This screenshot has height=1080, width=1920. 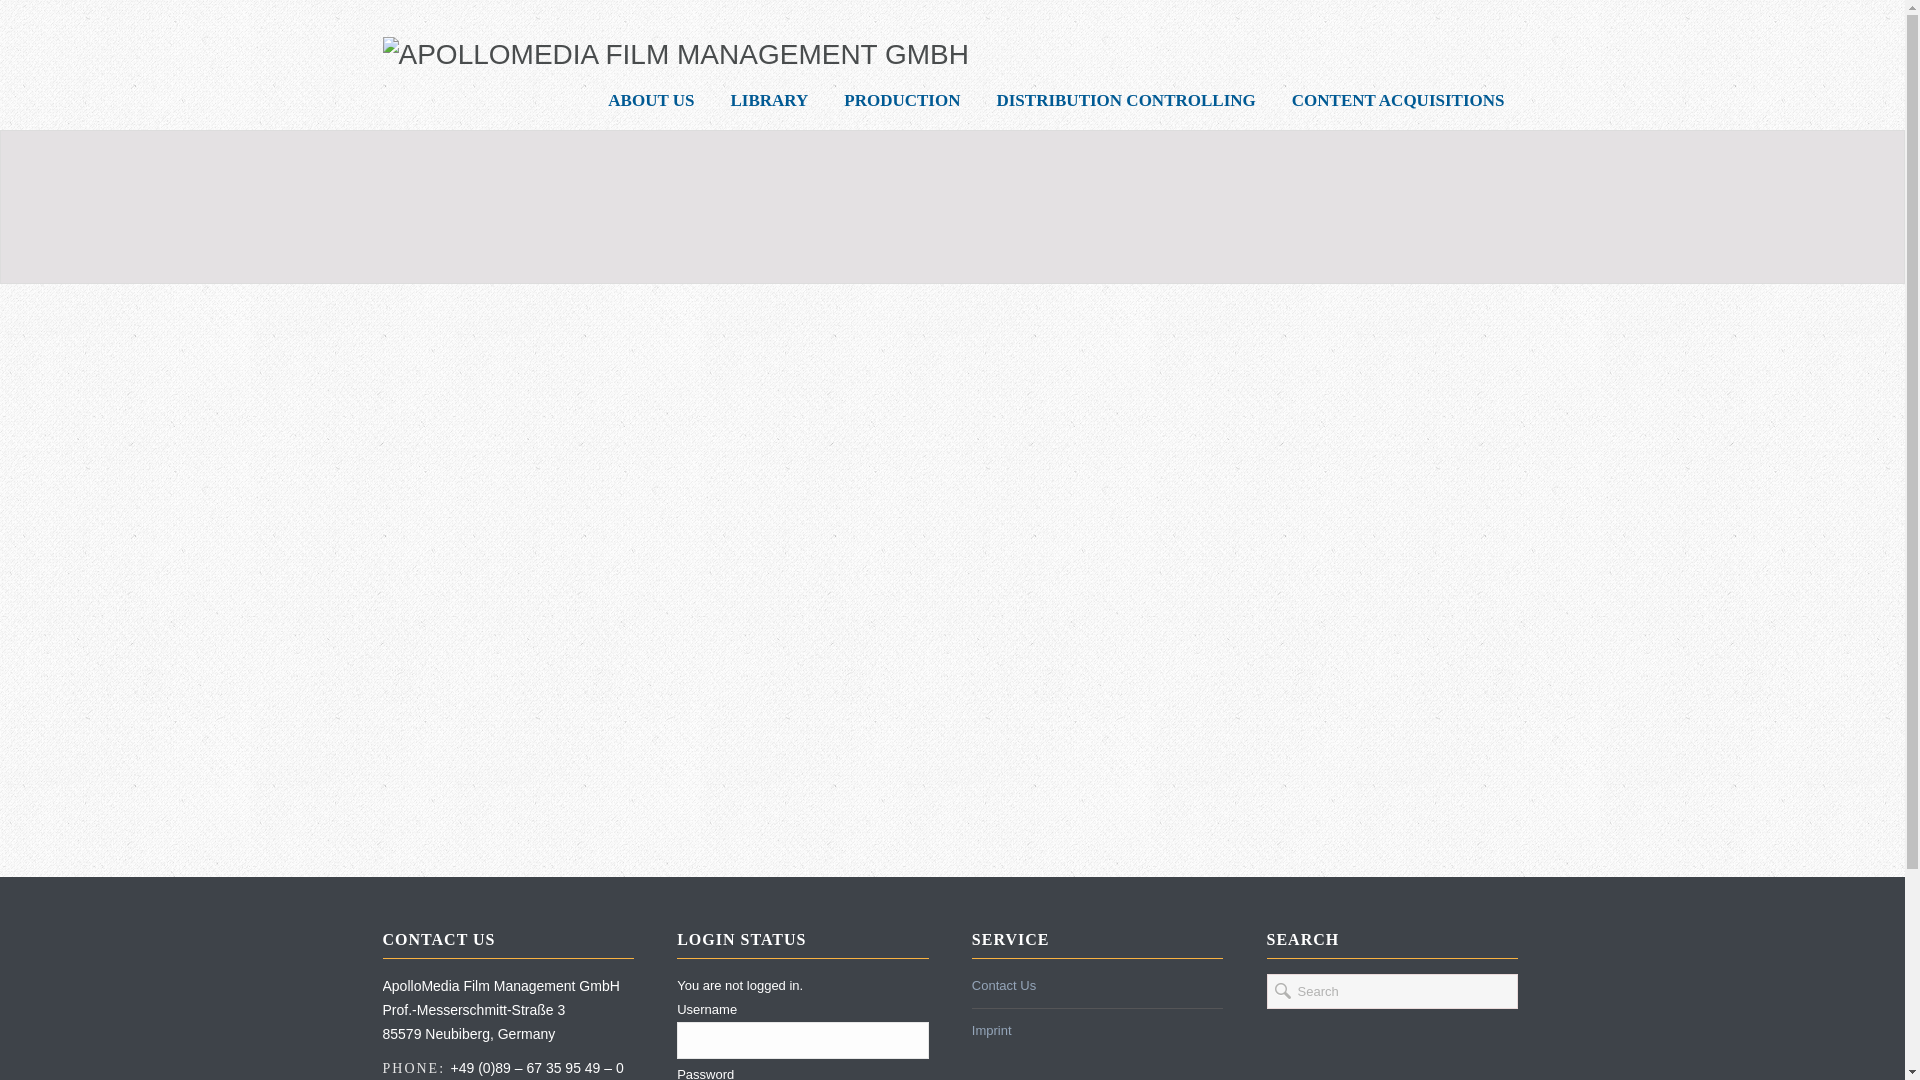 What do you see at coordinates (674, 54) in the screenshot?
I see `ApolloMedia Film Management GmbH` at bounding box center [674, 54].